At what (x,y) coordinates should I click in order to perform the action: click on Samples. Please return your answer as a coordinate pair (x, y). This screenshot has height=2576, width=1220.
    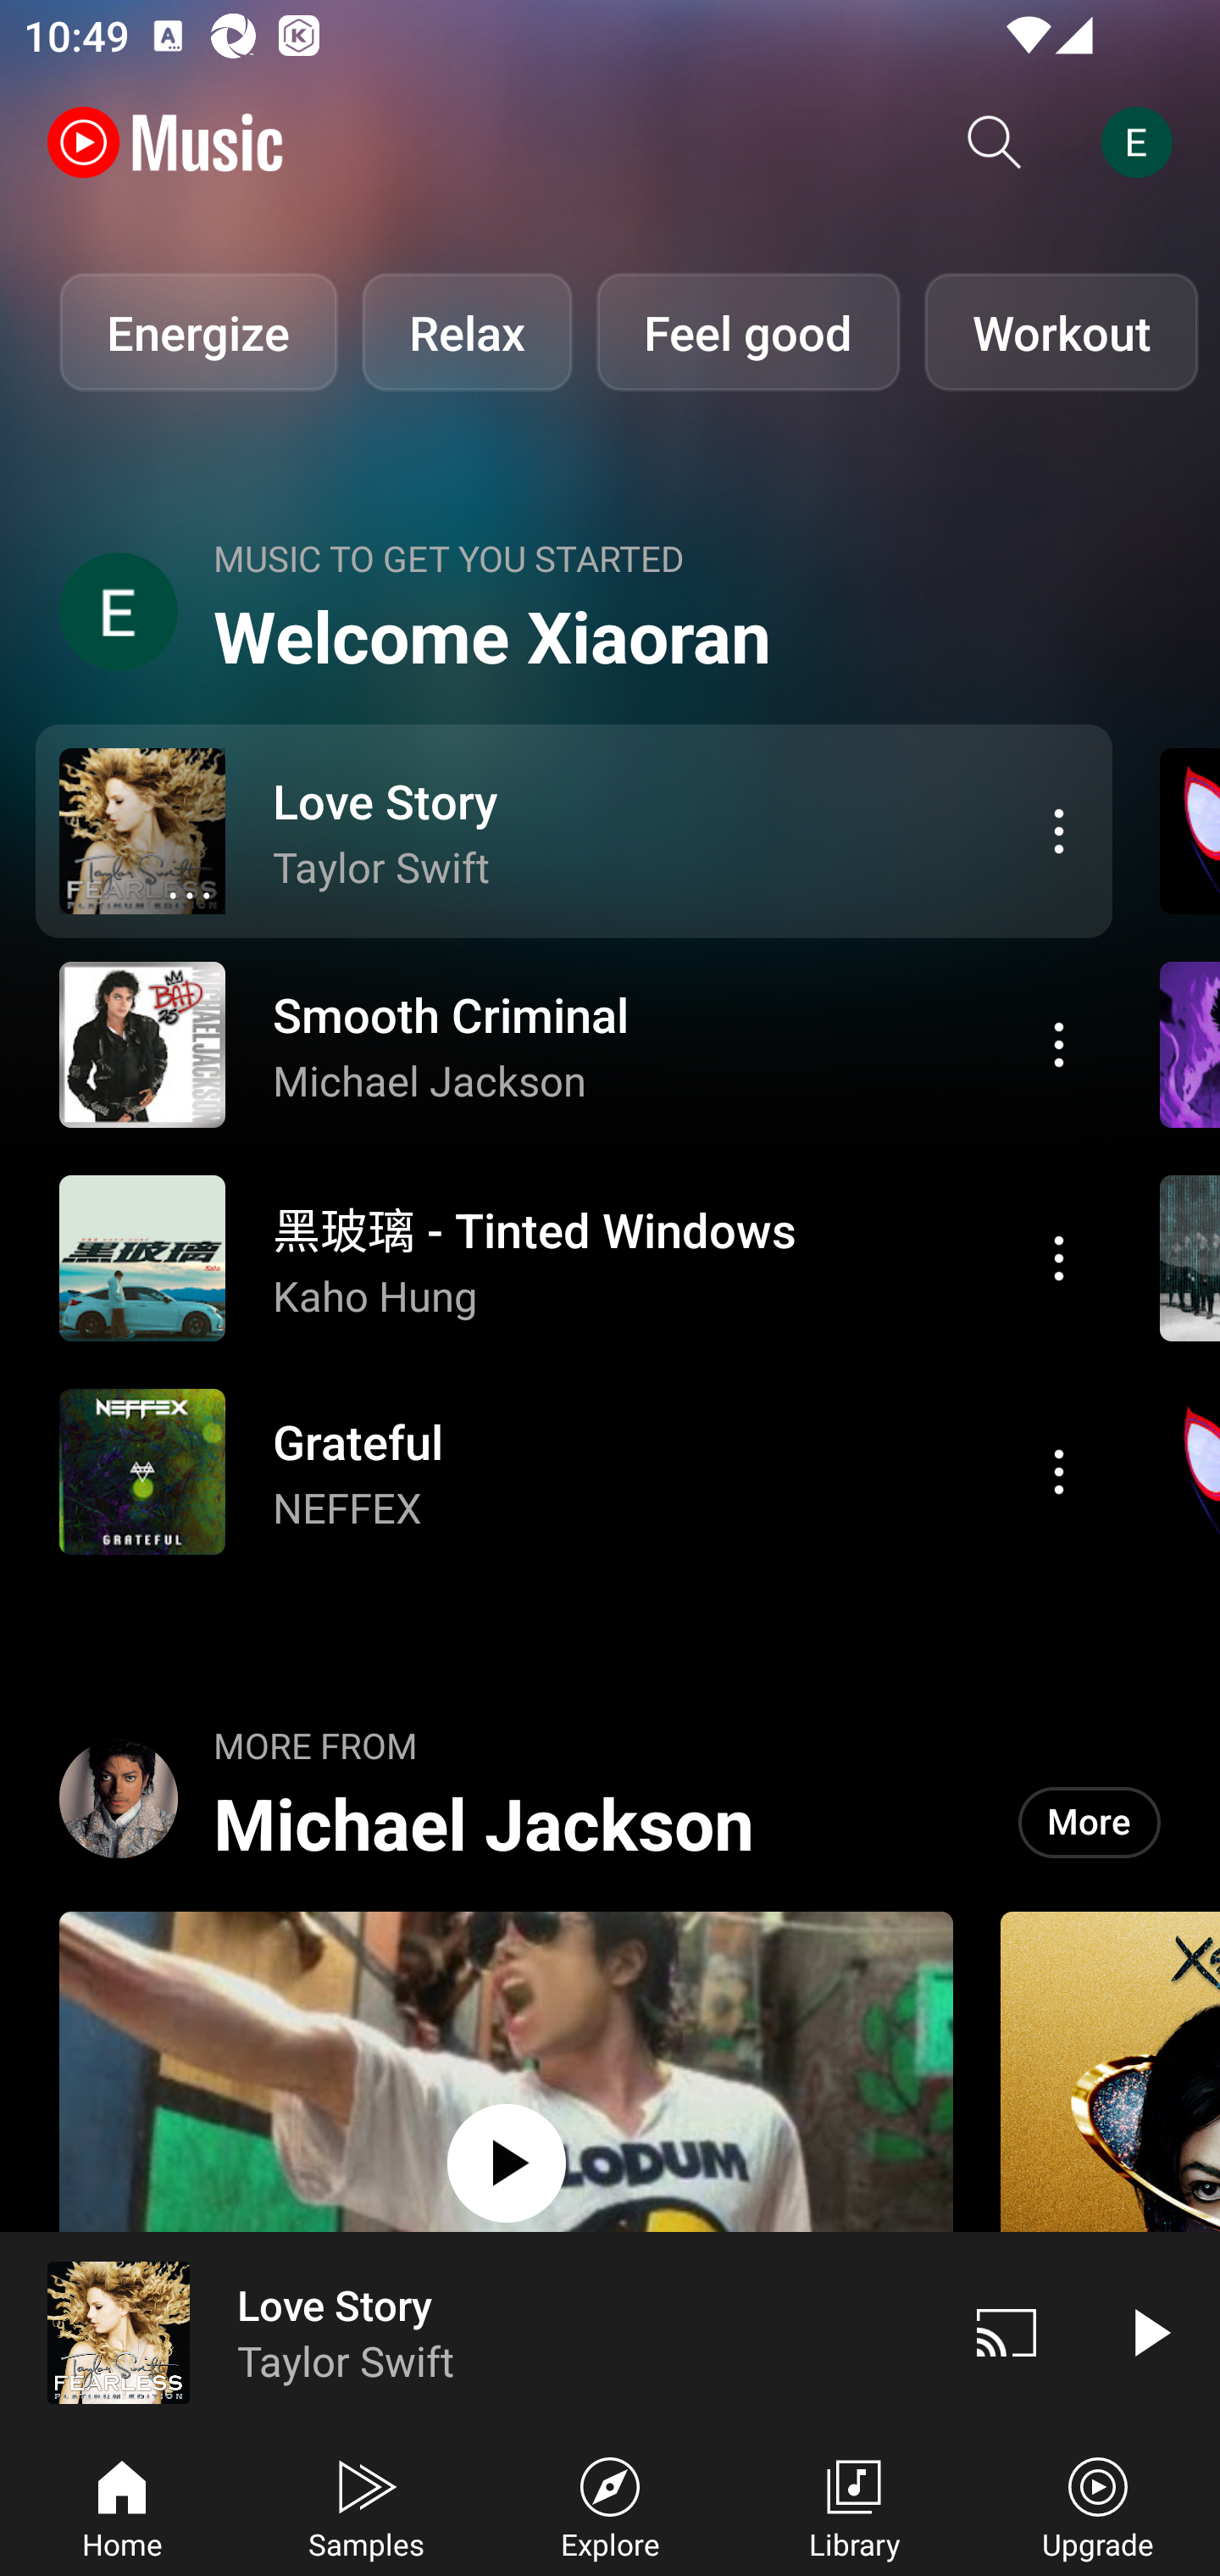
    Looking at the image, I should click on (366, 2505).